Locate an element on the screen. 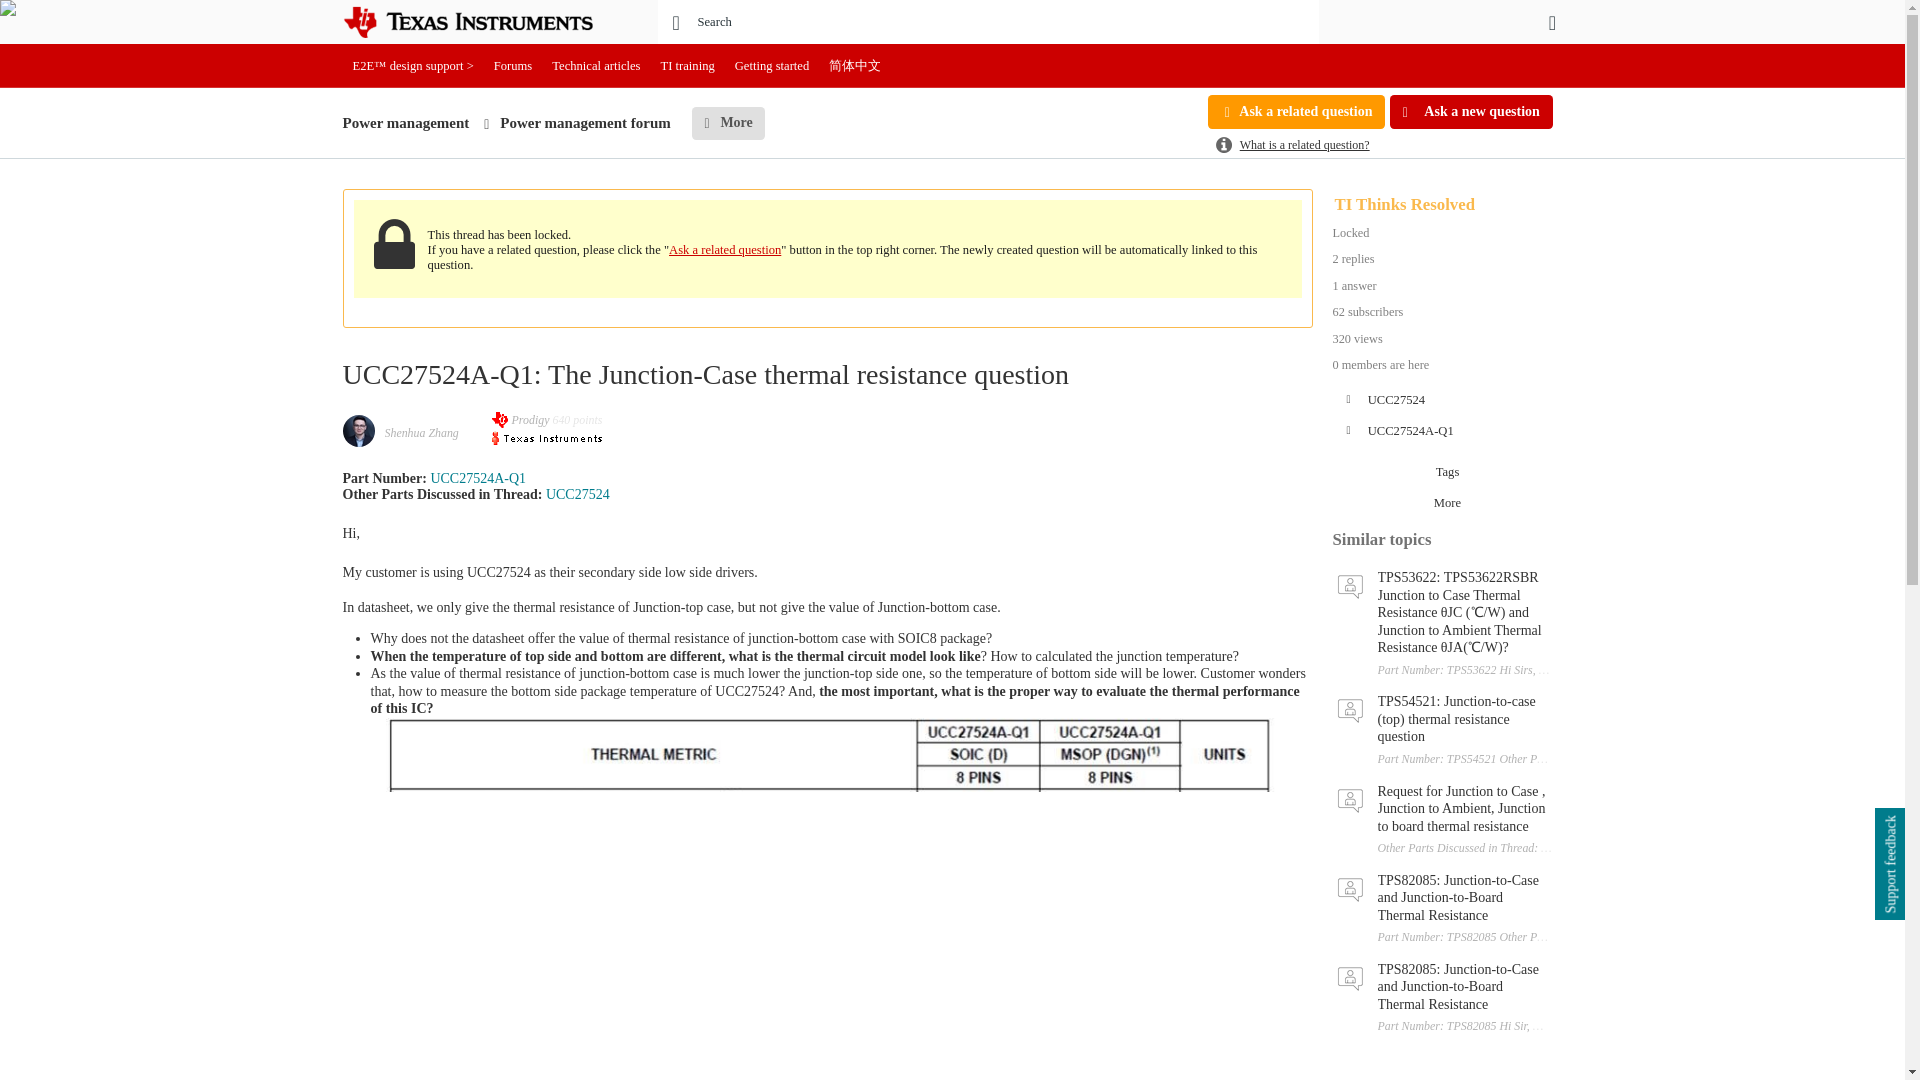 This screenshot has width=1920, height=1080. Getting started is located at coordinates (772, 66).